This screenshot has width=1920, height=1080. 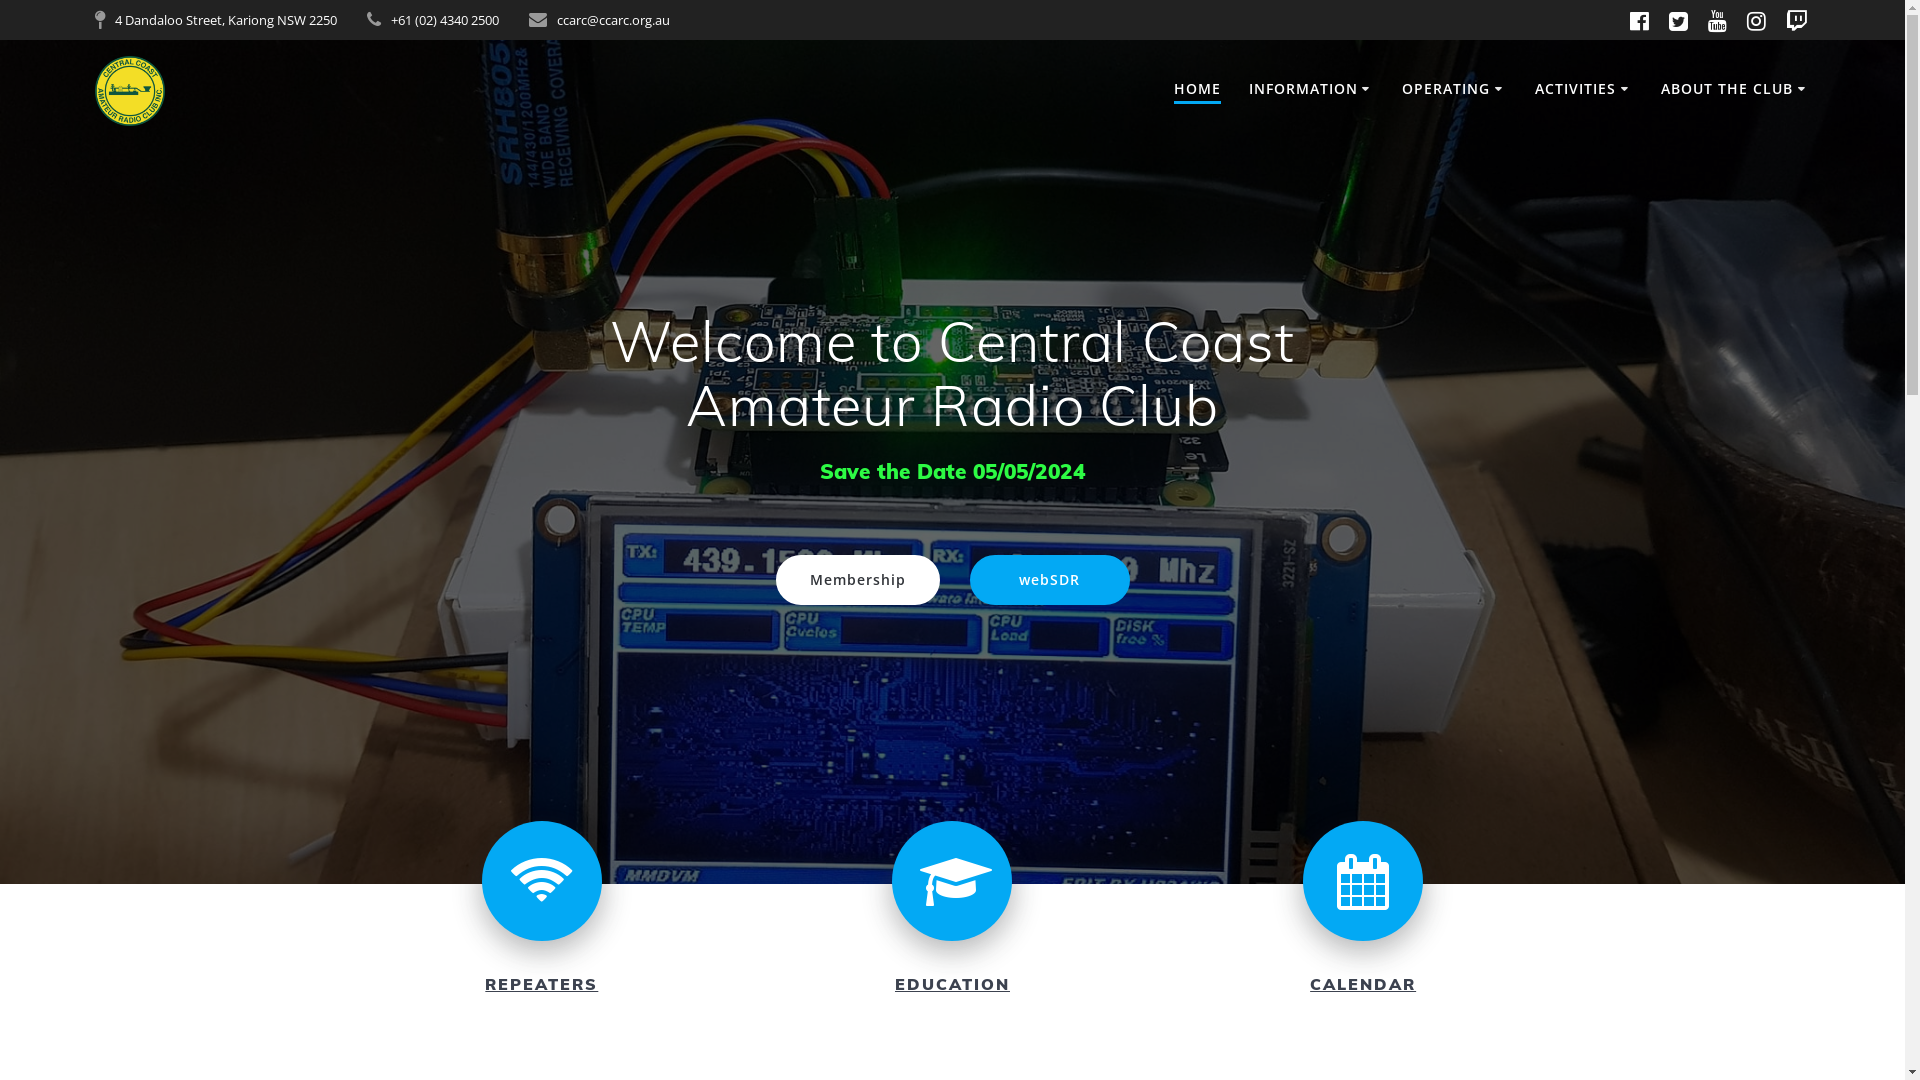 I want to click on OPERATING, so click(x=1455, y=90).